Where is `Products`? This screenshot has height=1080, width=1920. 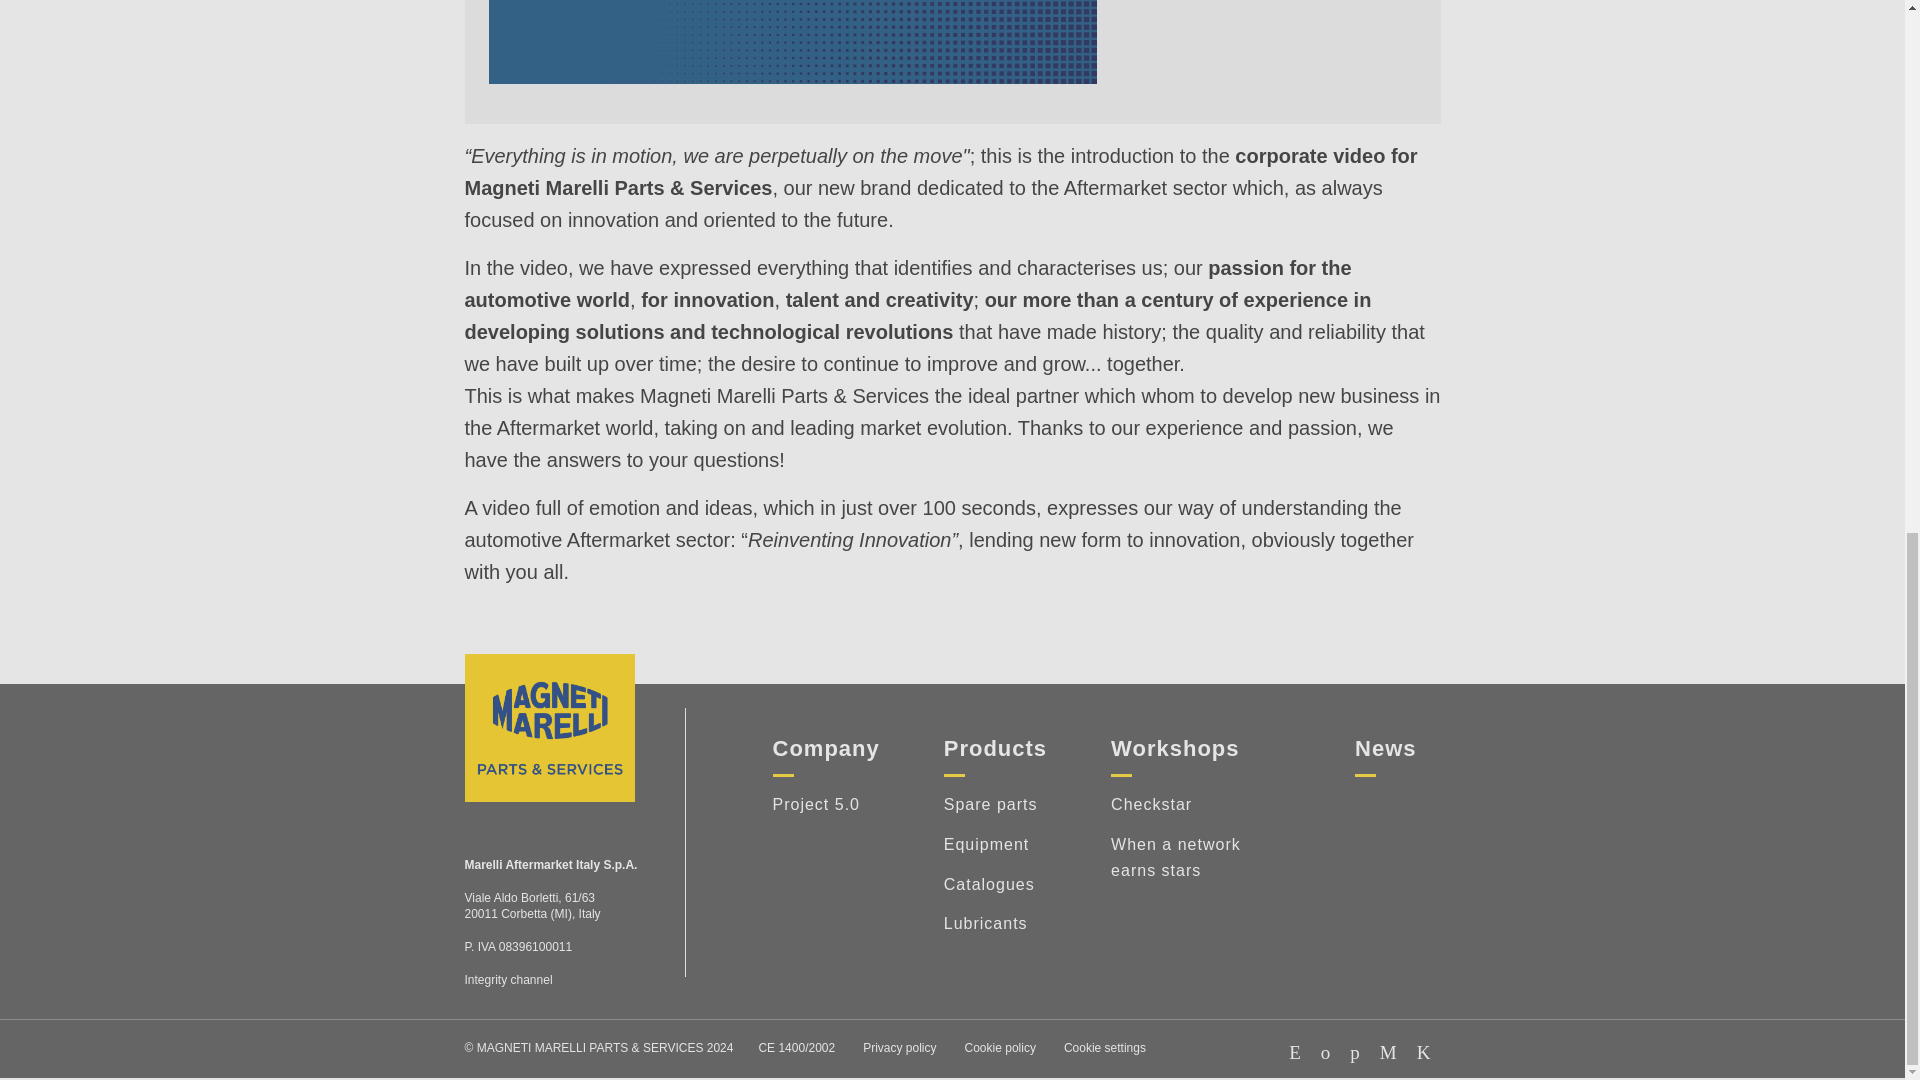
Products is located at coordinates (995, 748).